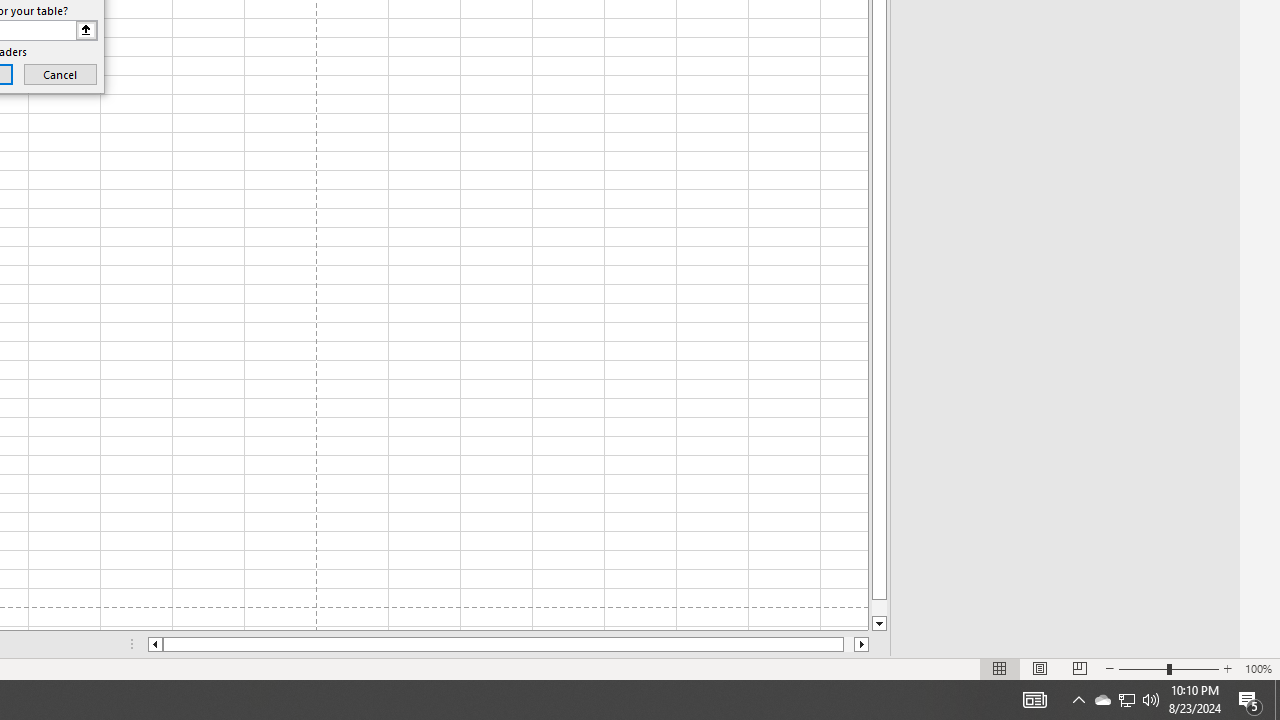 The image size is (1280, 720). I want to click on Zoom In, so click(1227, 668).